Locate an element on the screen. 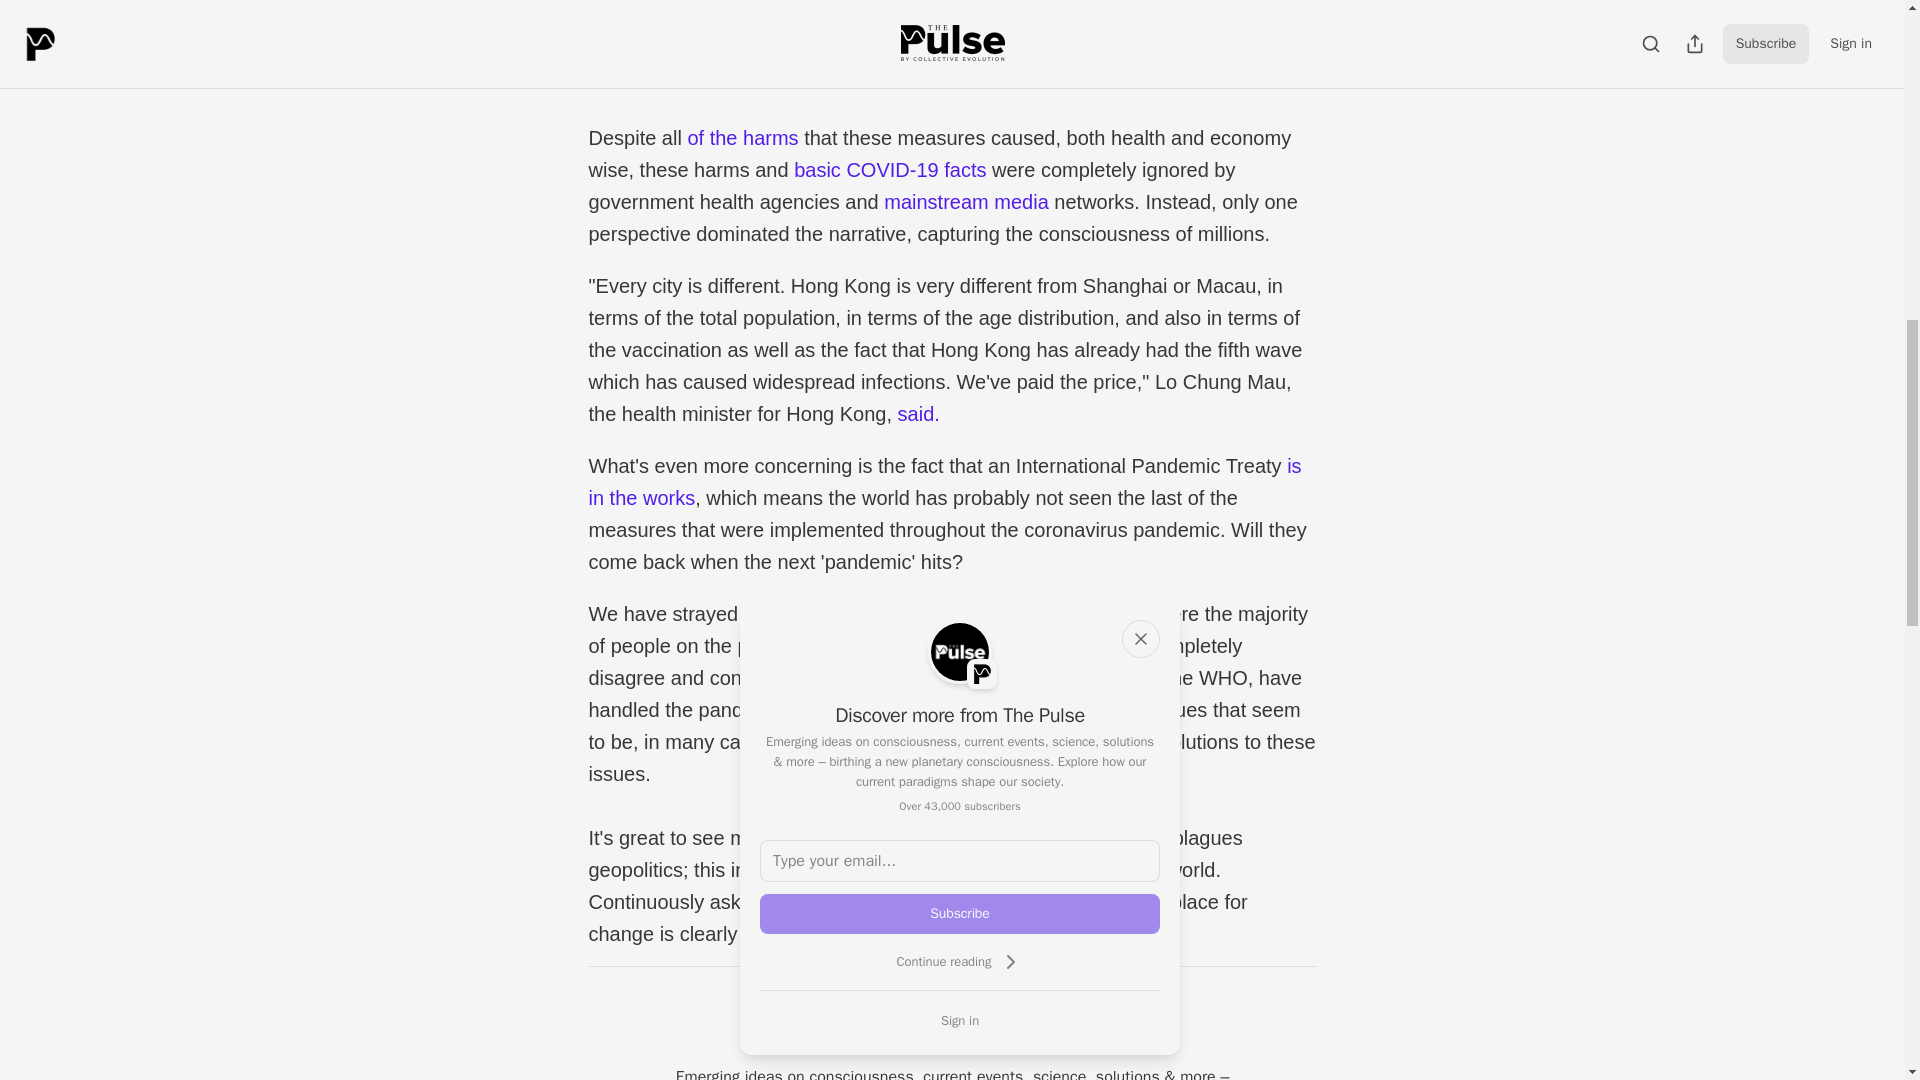 The height and width of the screenshot is (1080, 1920). mainstream media is located at coordinates (966, 202).